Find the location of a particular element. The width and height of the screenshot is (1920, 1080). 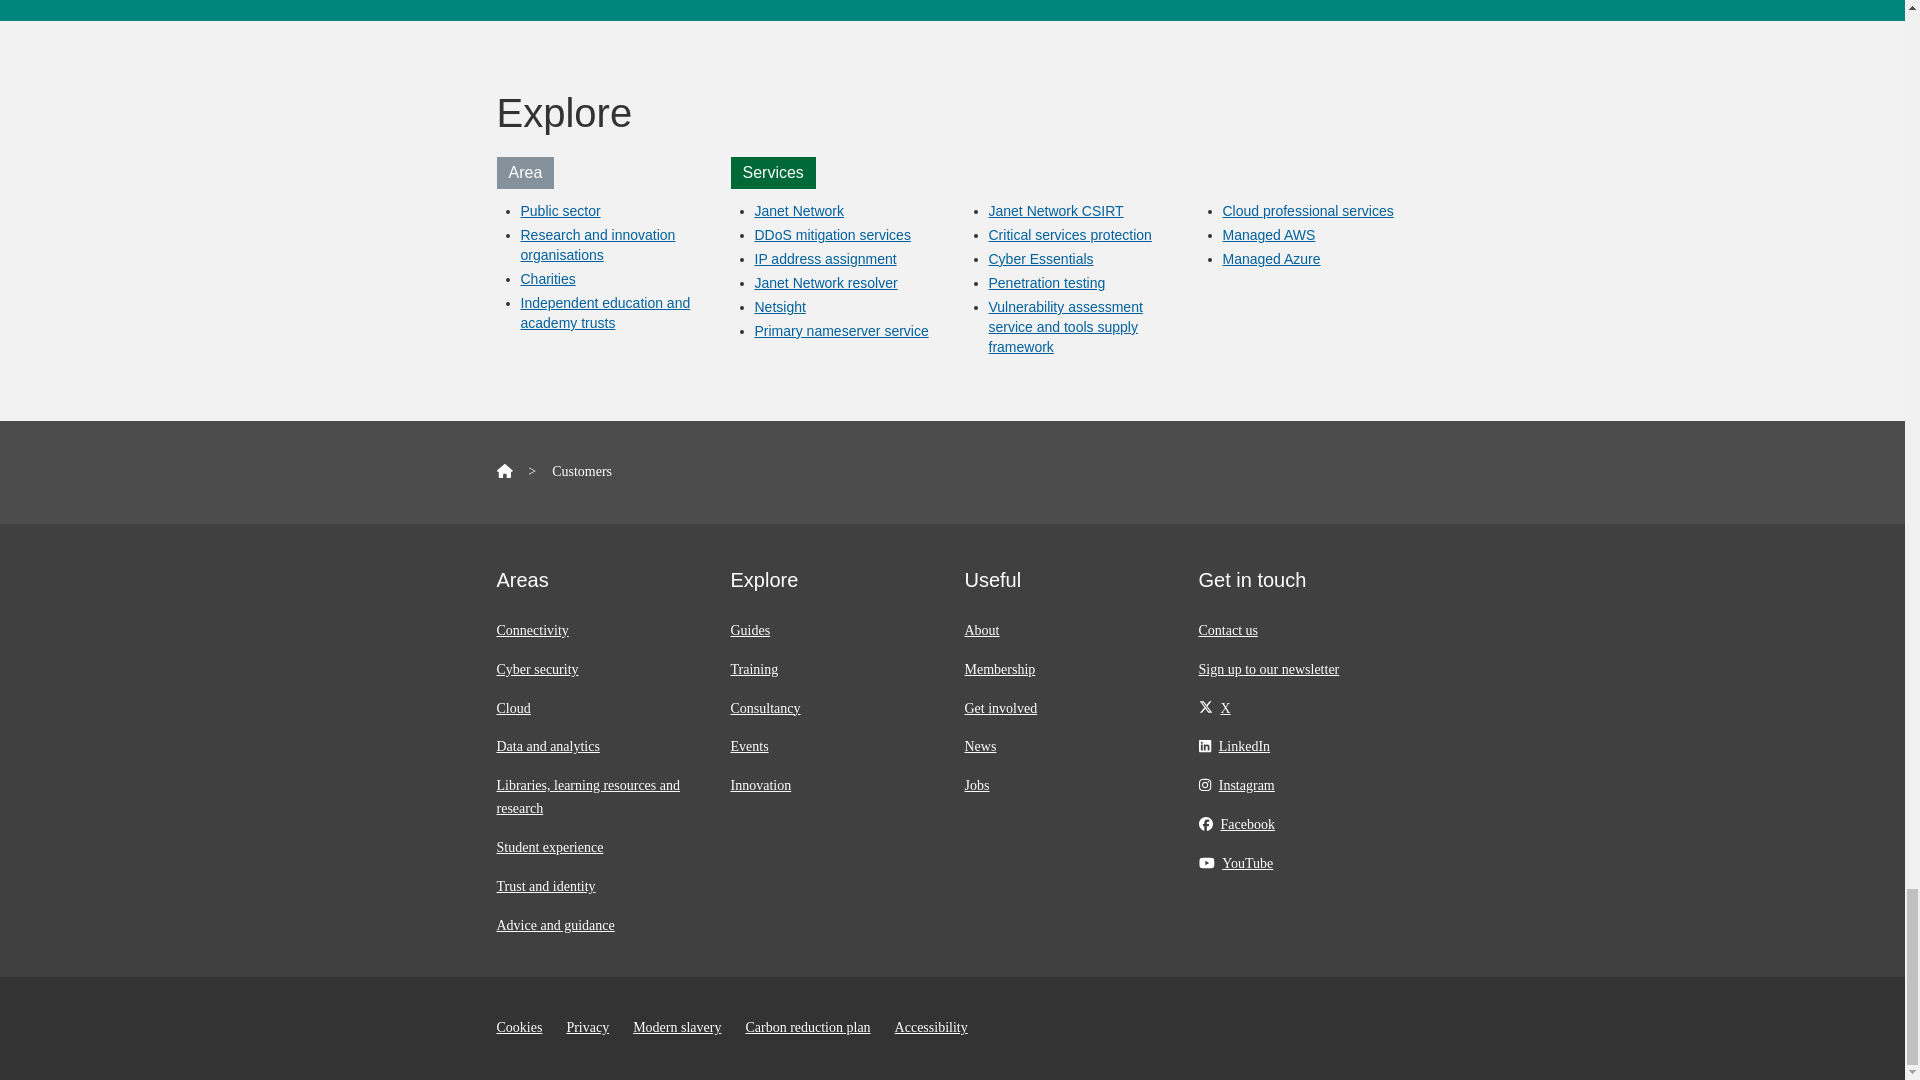

Vulnerability assessment service and tools supply framework is located at coordinates (1065, 327).